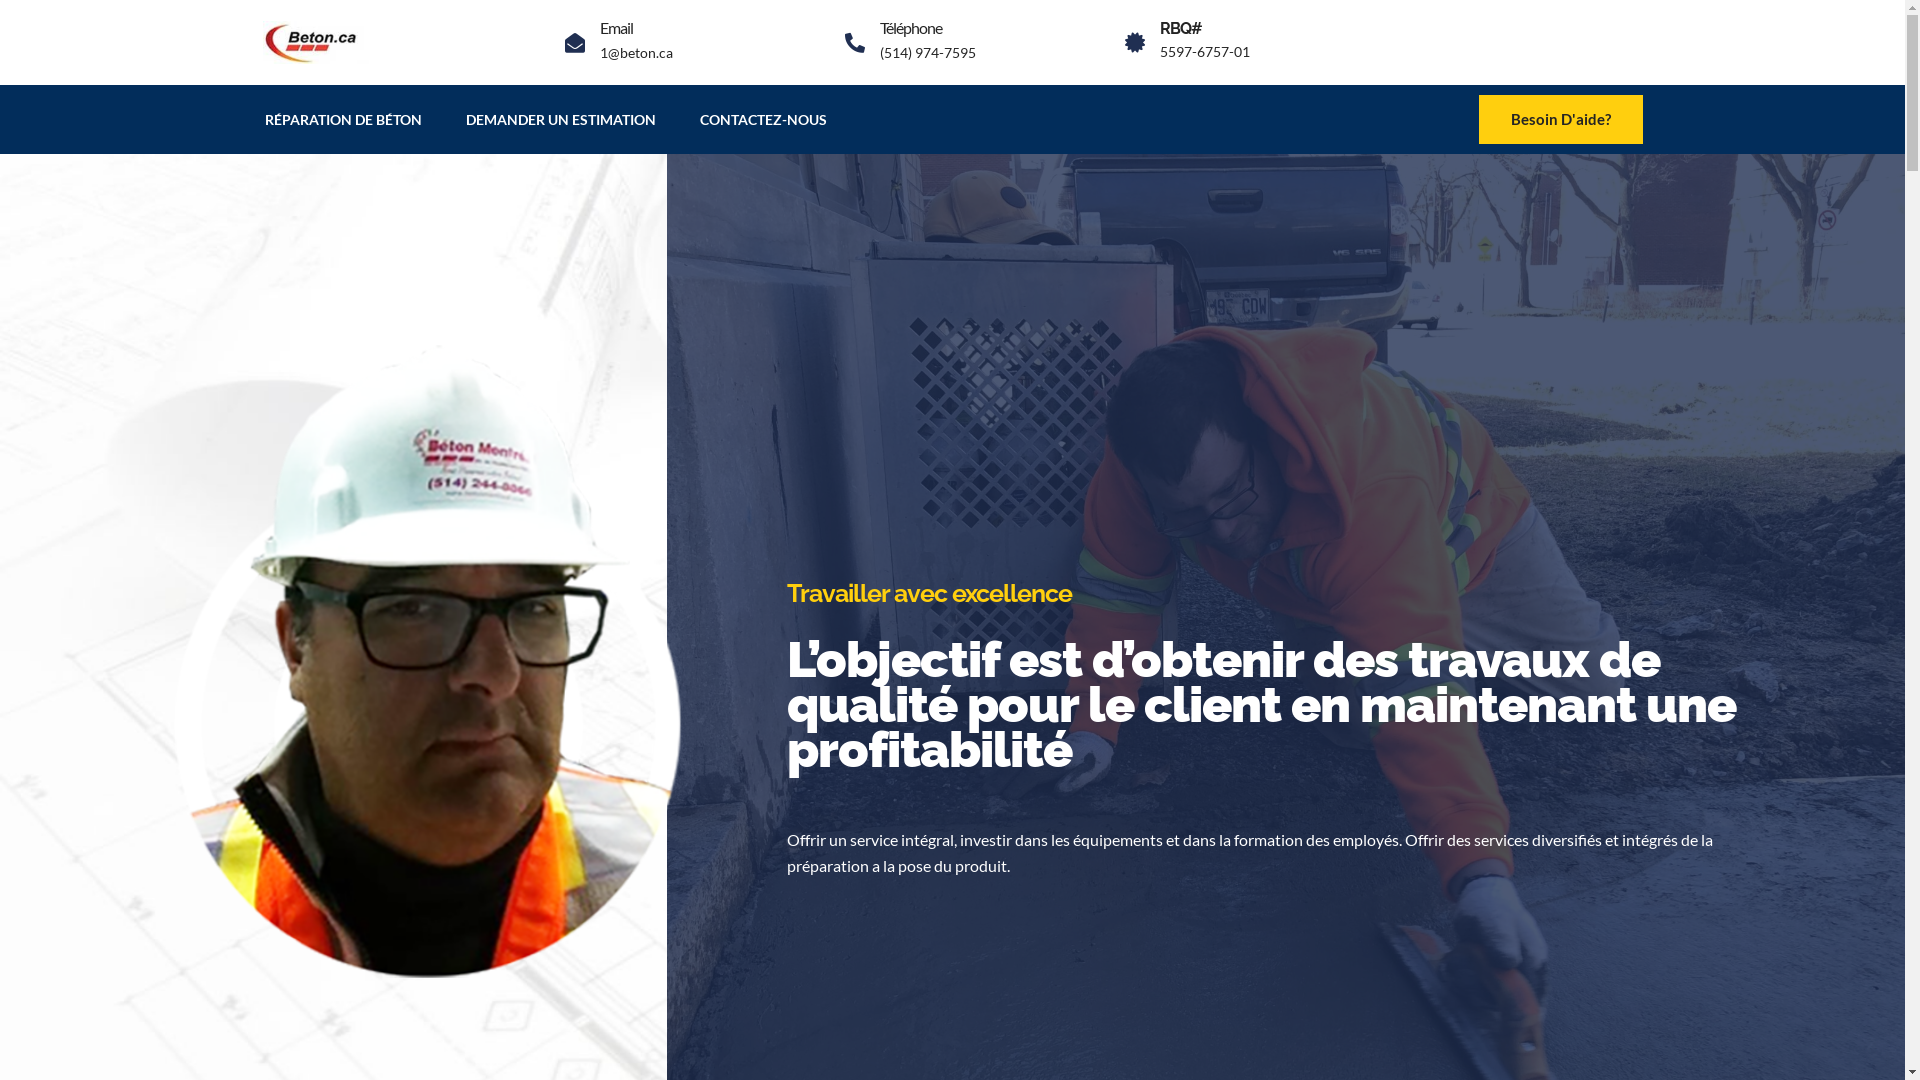  What do you see at coordinates (561, 120) in the screenshot?
I see `DEMANDER UN ESTIMATION` at bounding box center [561, 120].